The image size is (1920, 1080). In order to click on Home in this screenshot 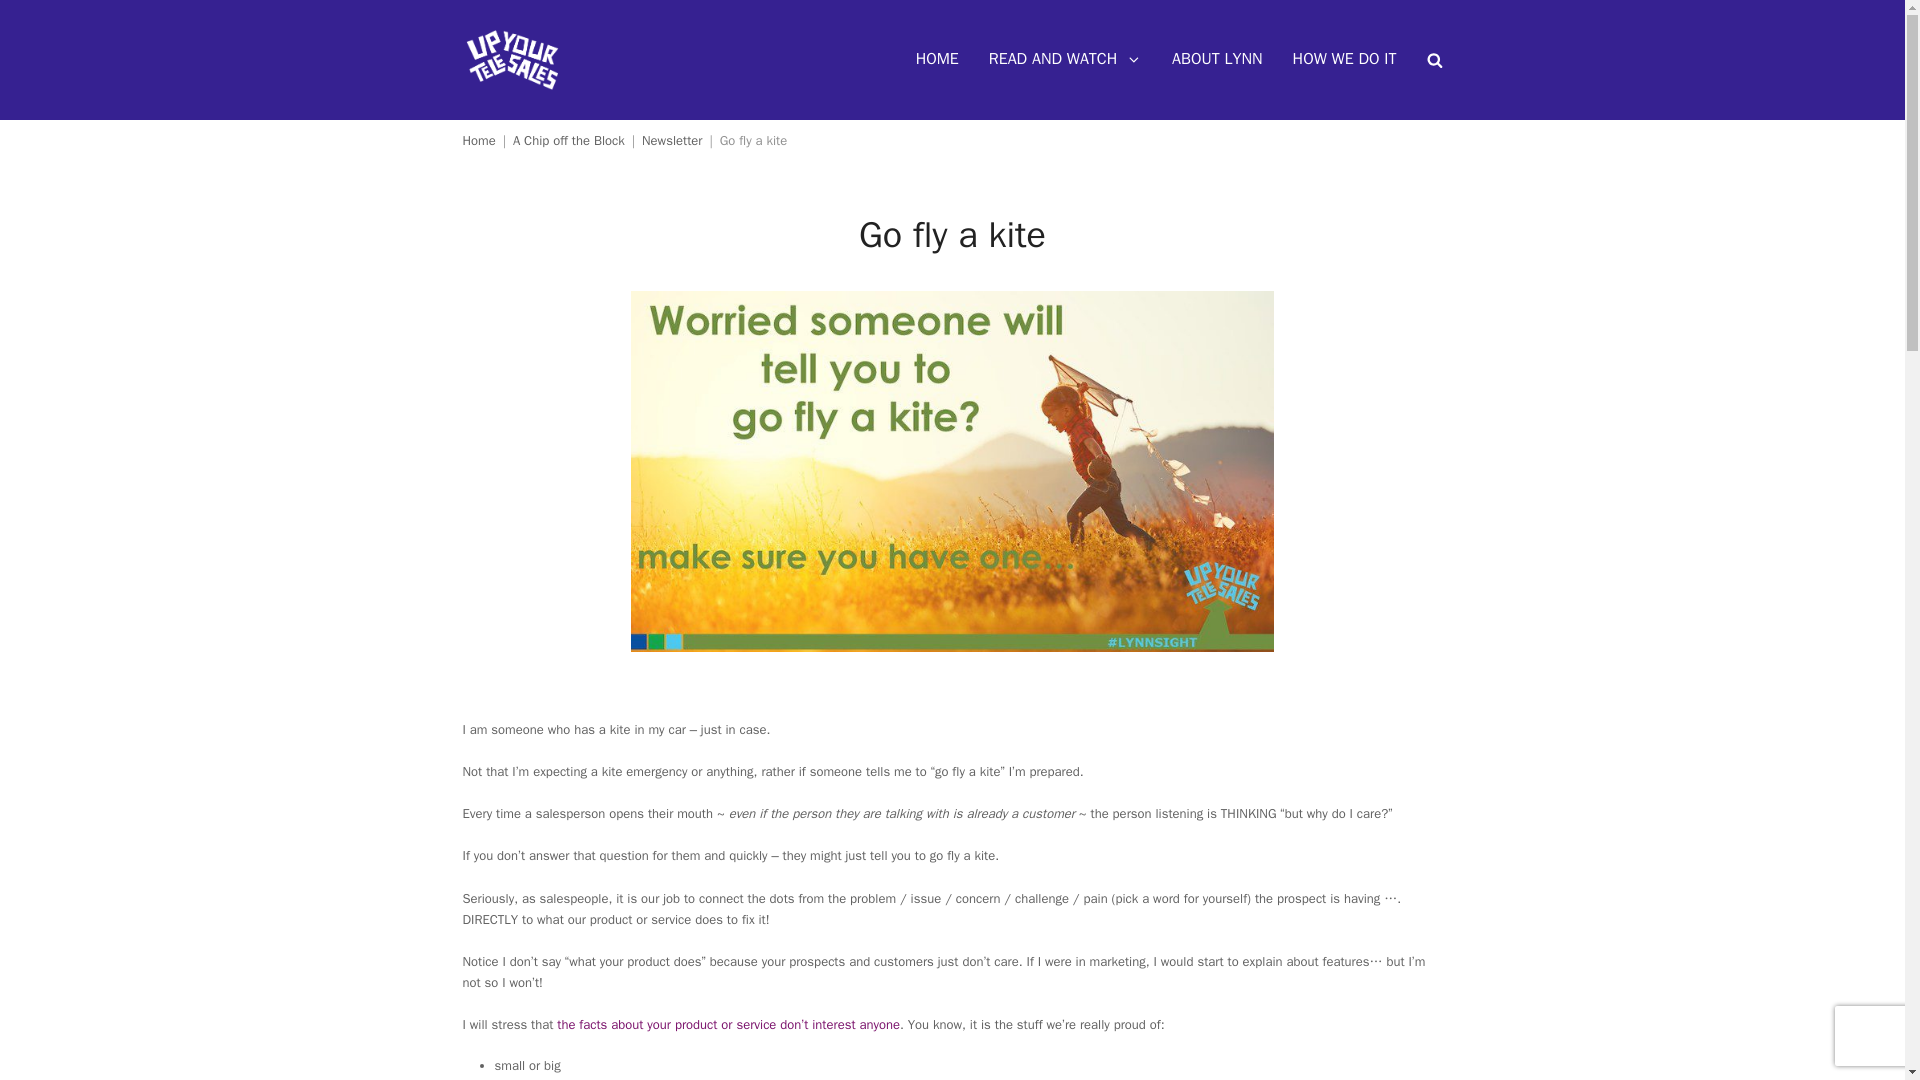, I will do `click(478, 140)`.